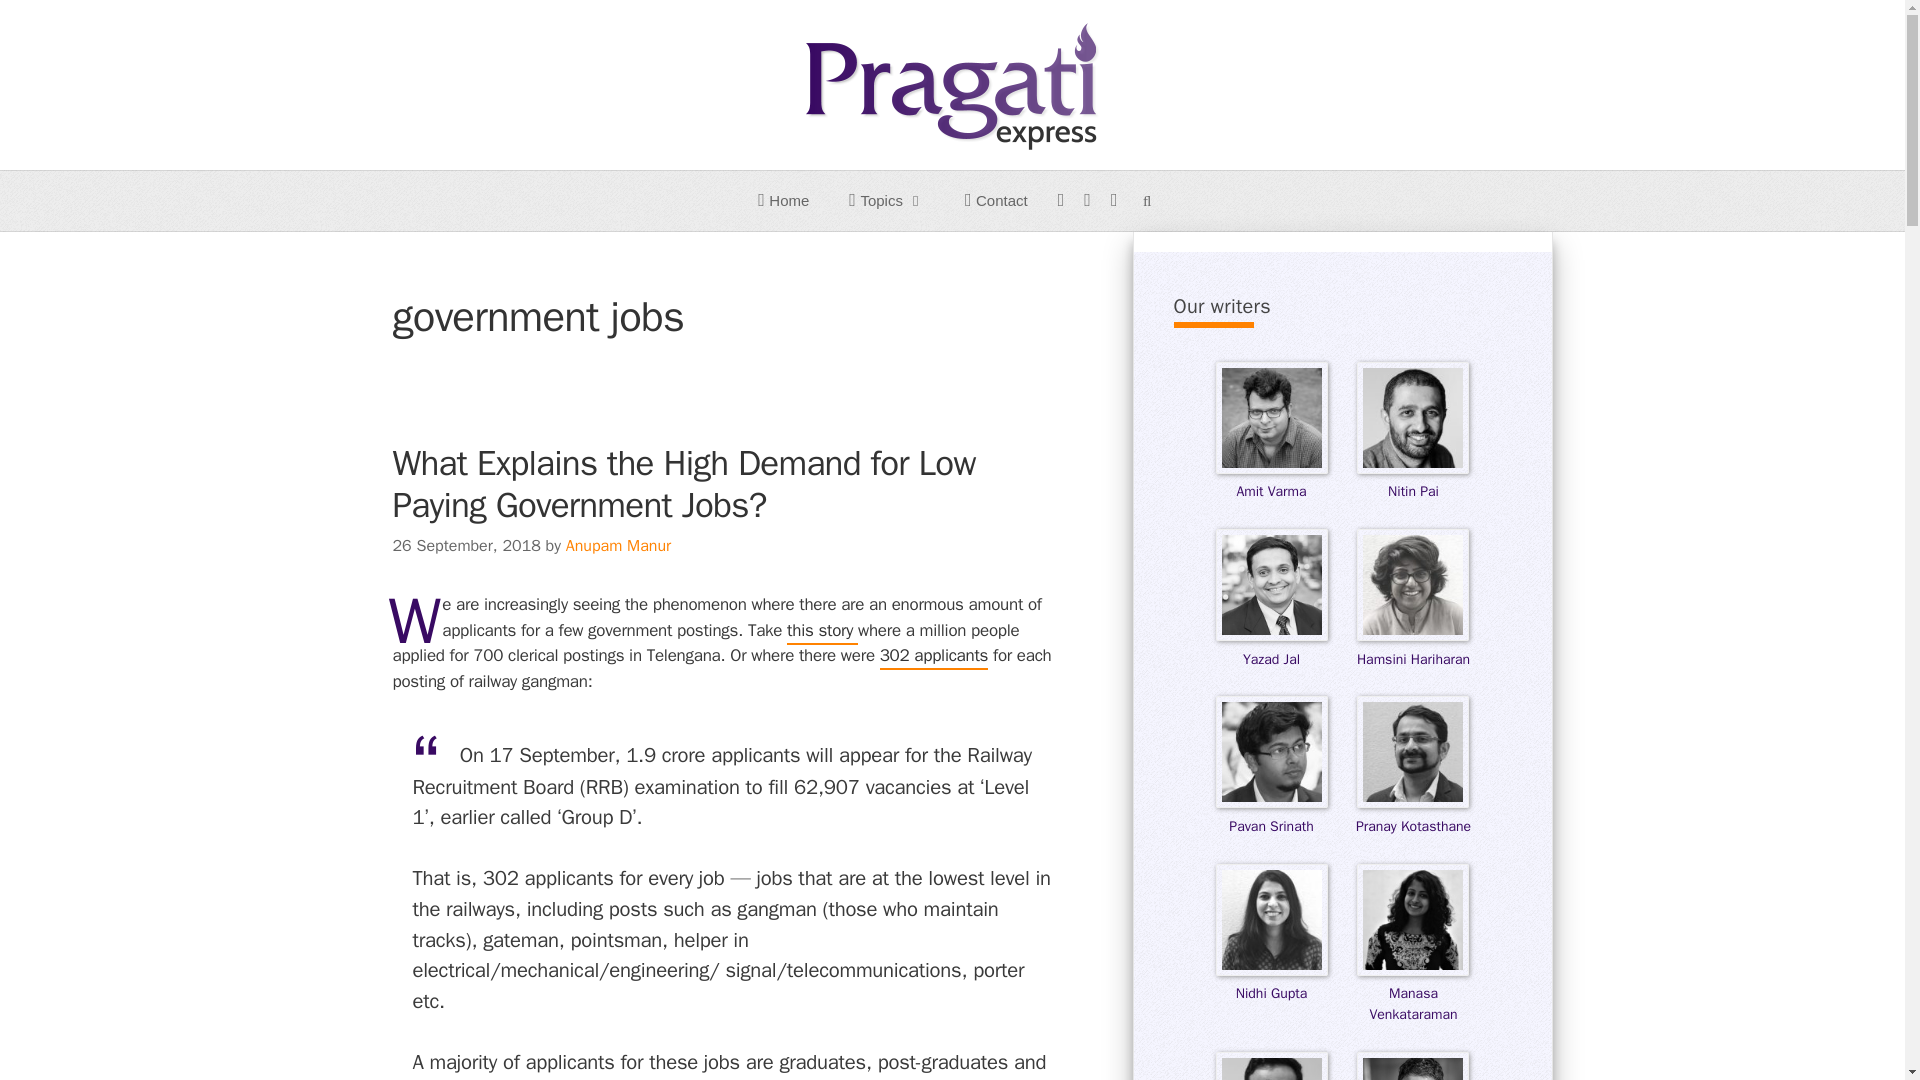 The height and width of the screenshot is (1080, 1920). Describe the element at coordinates (1270, 982) in the screenshot. I see `Nidhi Gupta` at that location.